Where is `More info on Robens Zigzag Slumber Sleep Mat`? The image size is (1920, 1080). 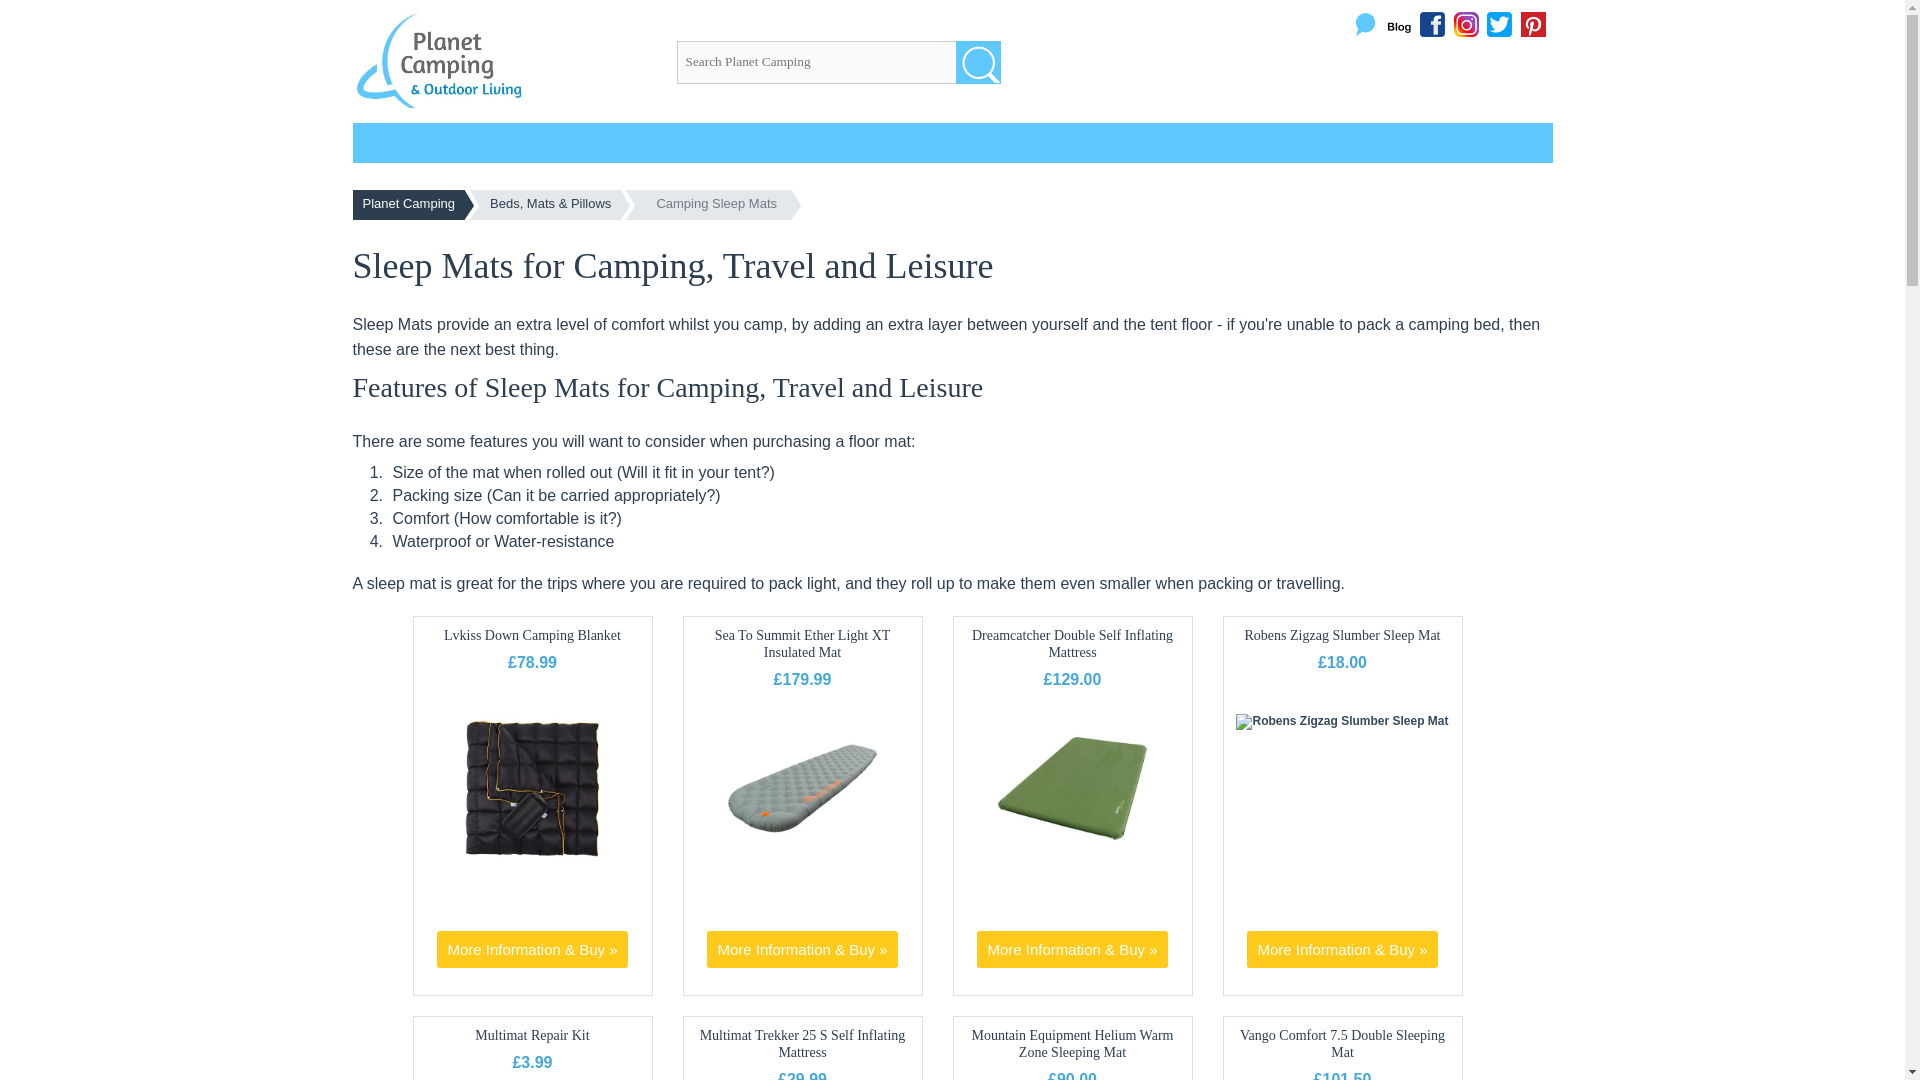
More info on Robens Zigzag Slumber Sleep Mat is located at coordinates (1341, 948).